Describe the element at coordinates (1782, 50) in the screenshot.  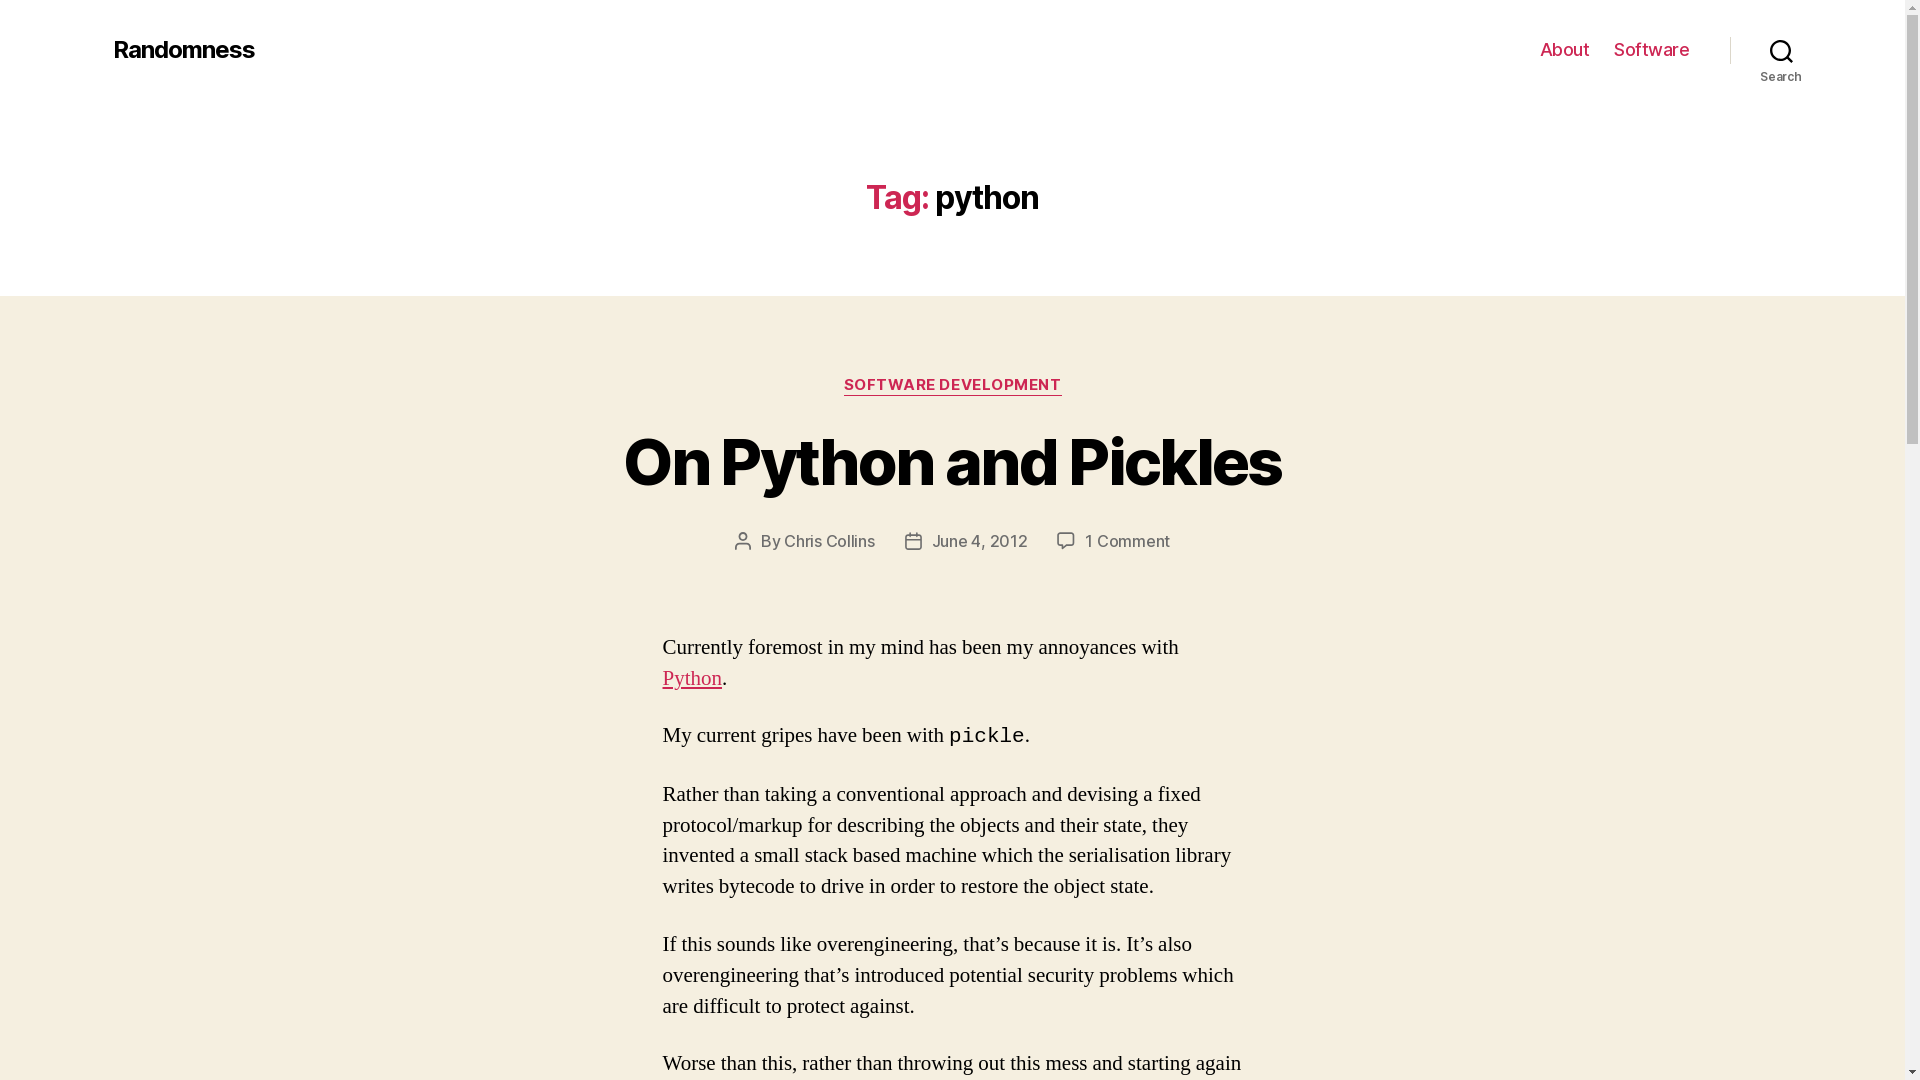
I see `Search` at that location.